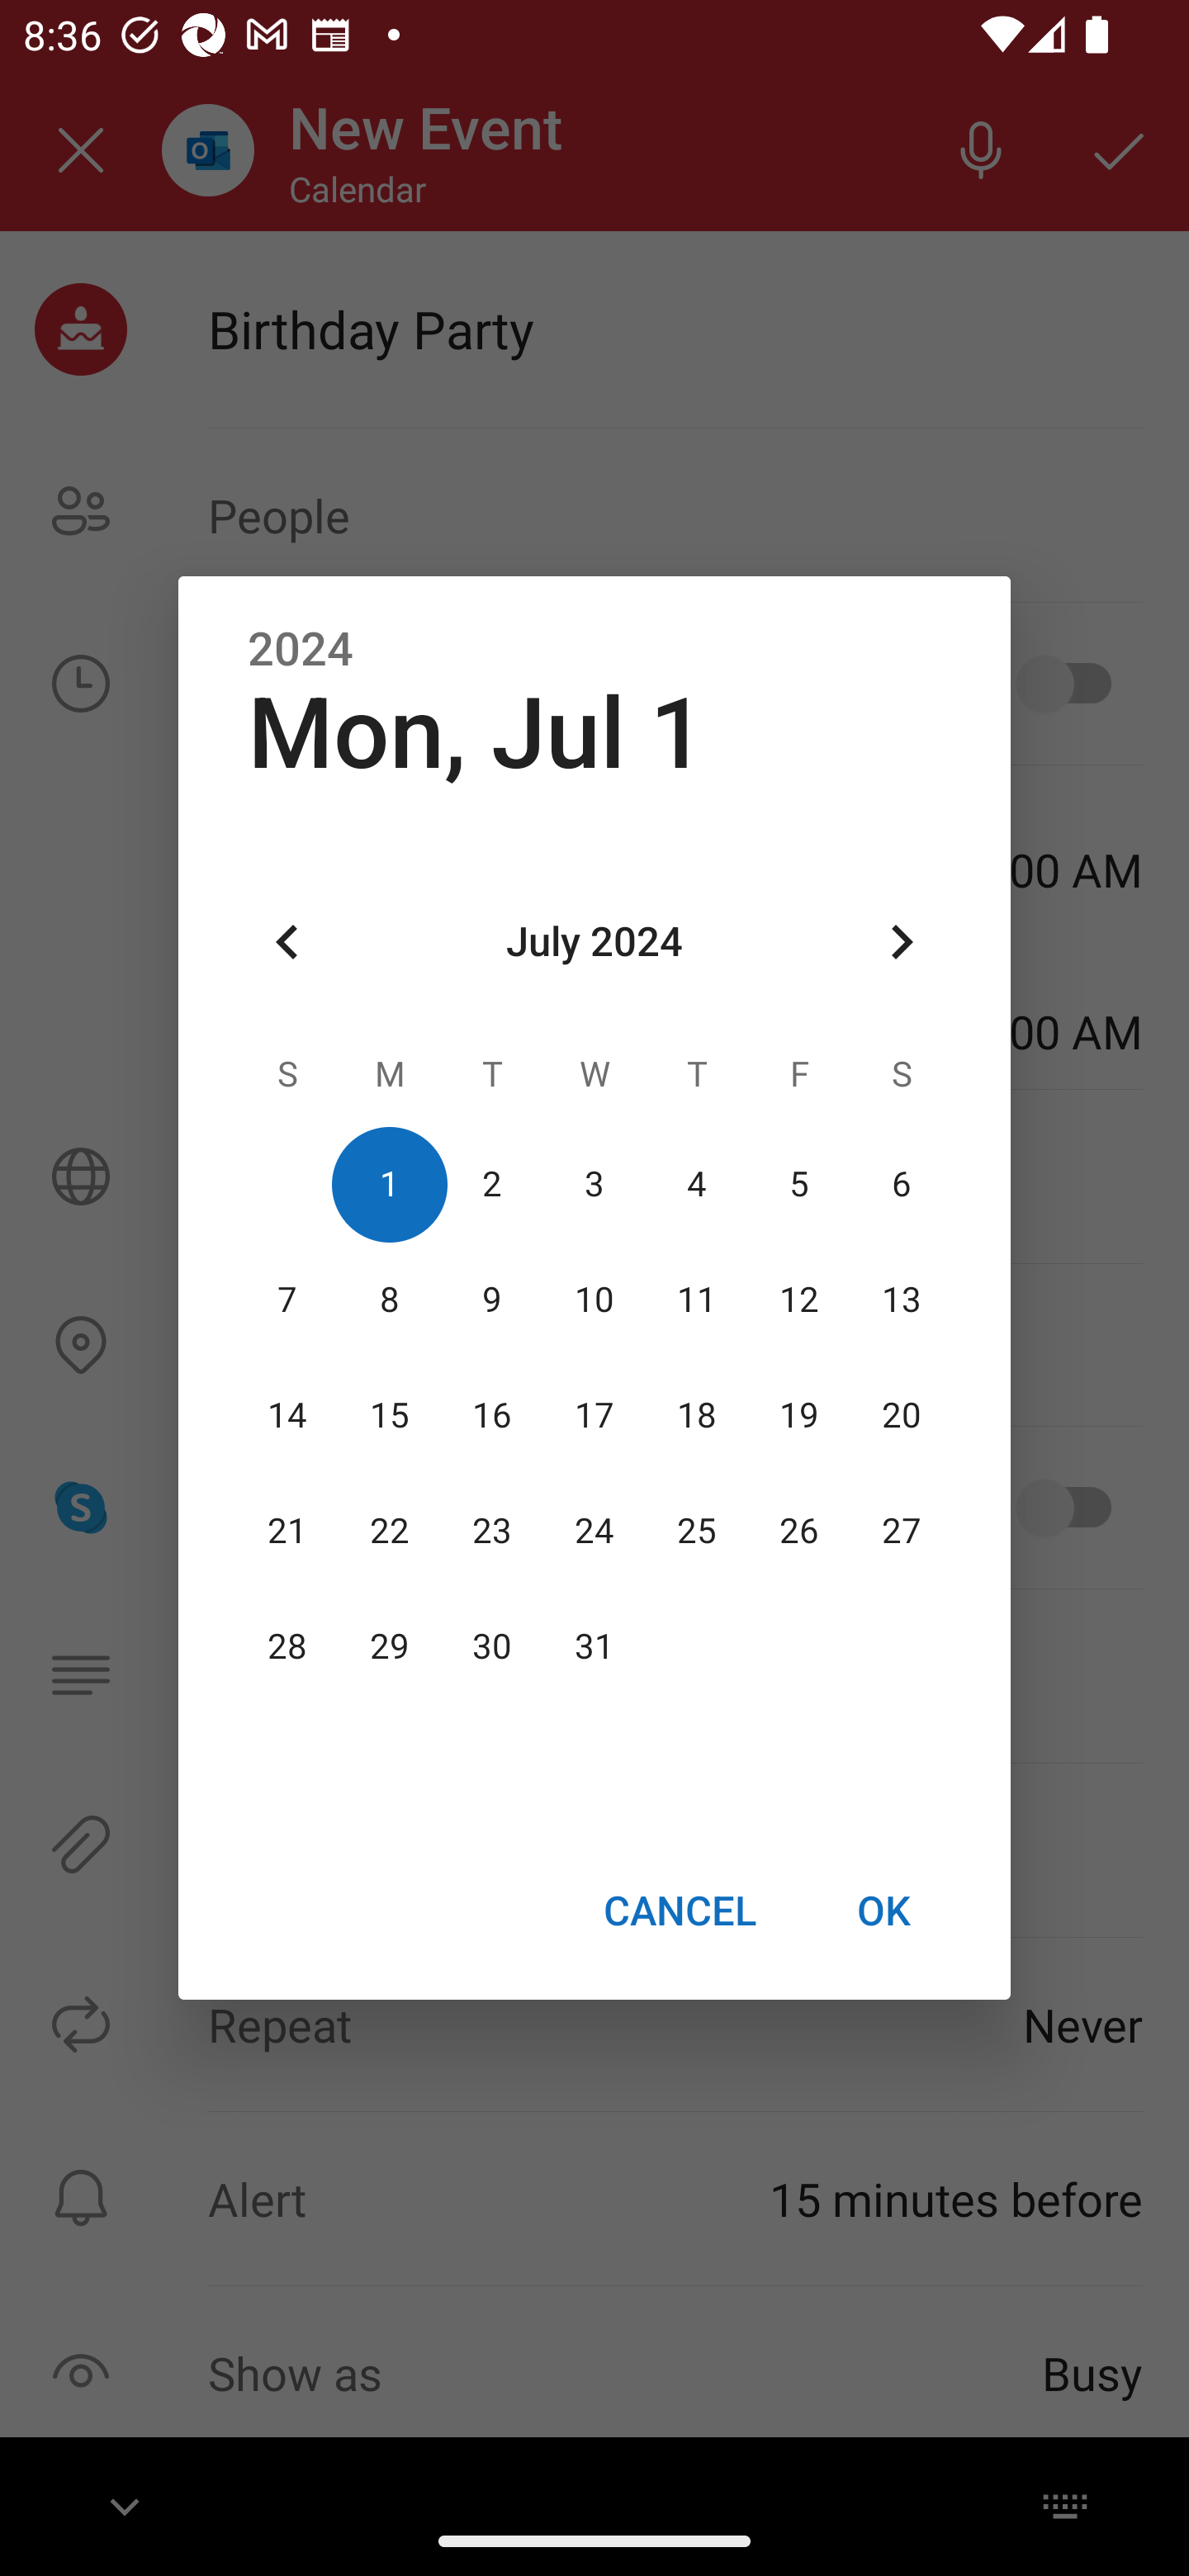 The width and height of the screenshot is (1189, 2576). What do you see at coordinates (287, 1531) in the screenshot?
I see `21 21 July 2024` at bounding box center [287, 1531].